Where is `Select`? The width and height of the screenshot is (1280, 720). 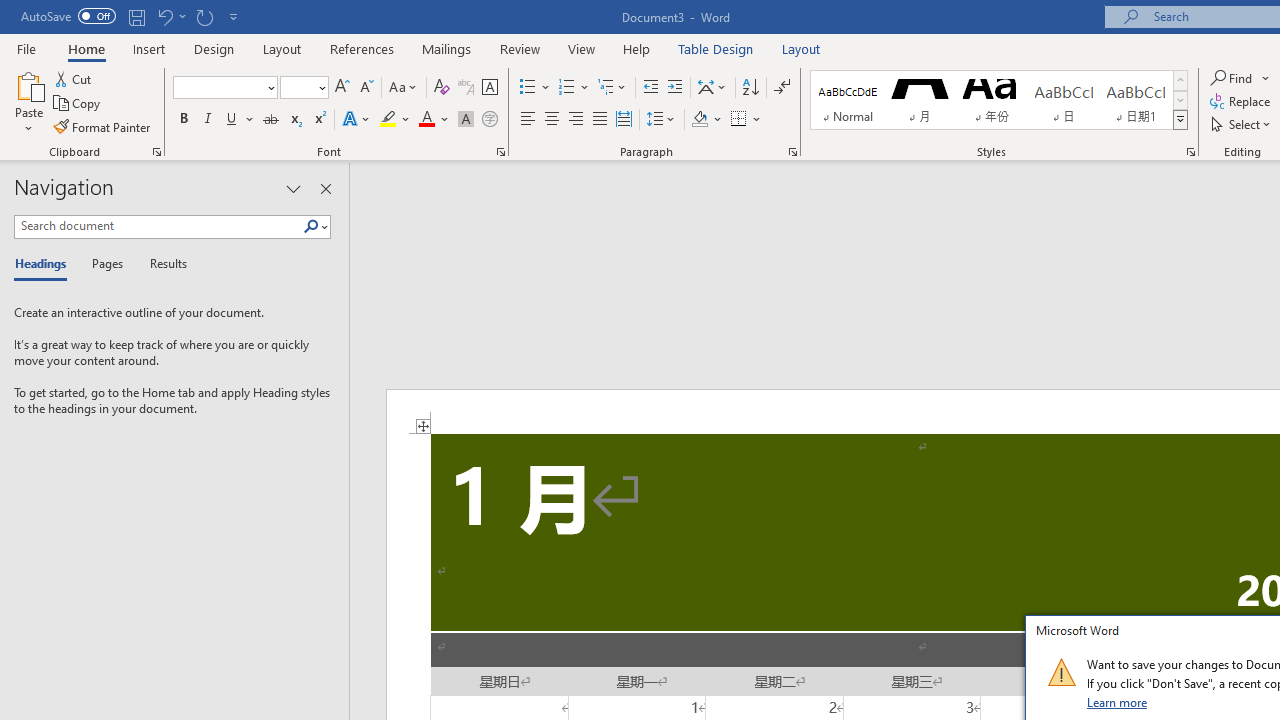
Select is located at coordinates (1242, 124).